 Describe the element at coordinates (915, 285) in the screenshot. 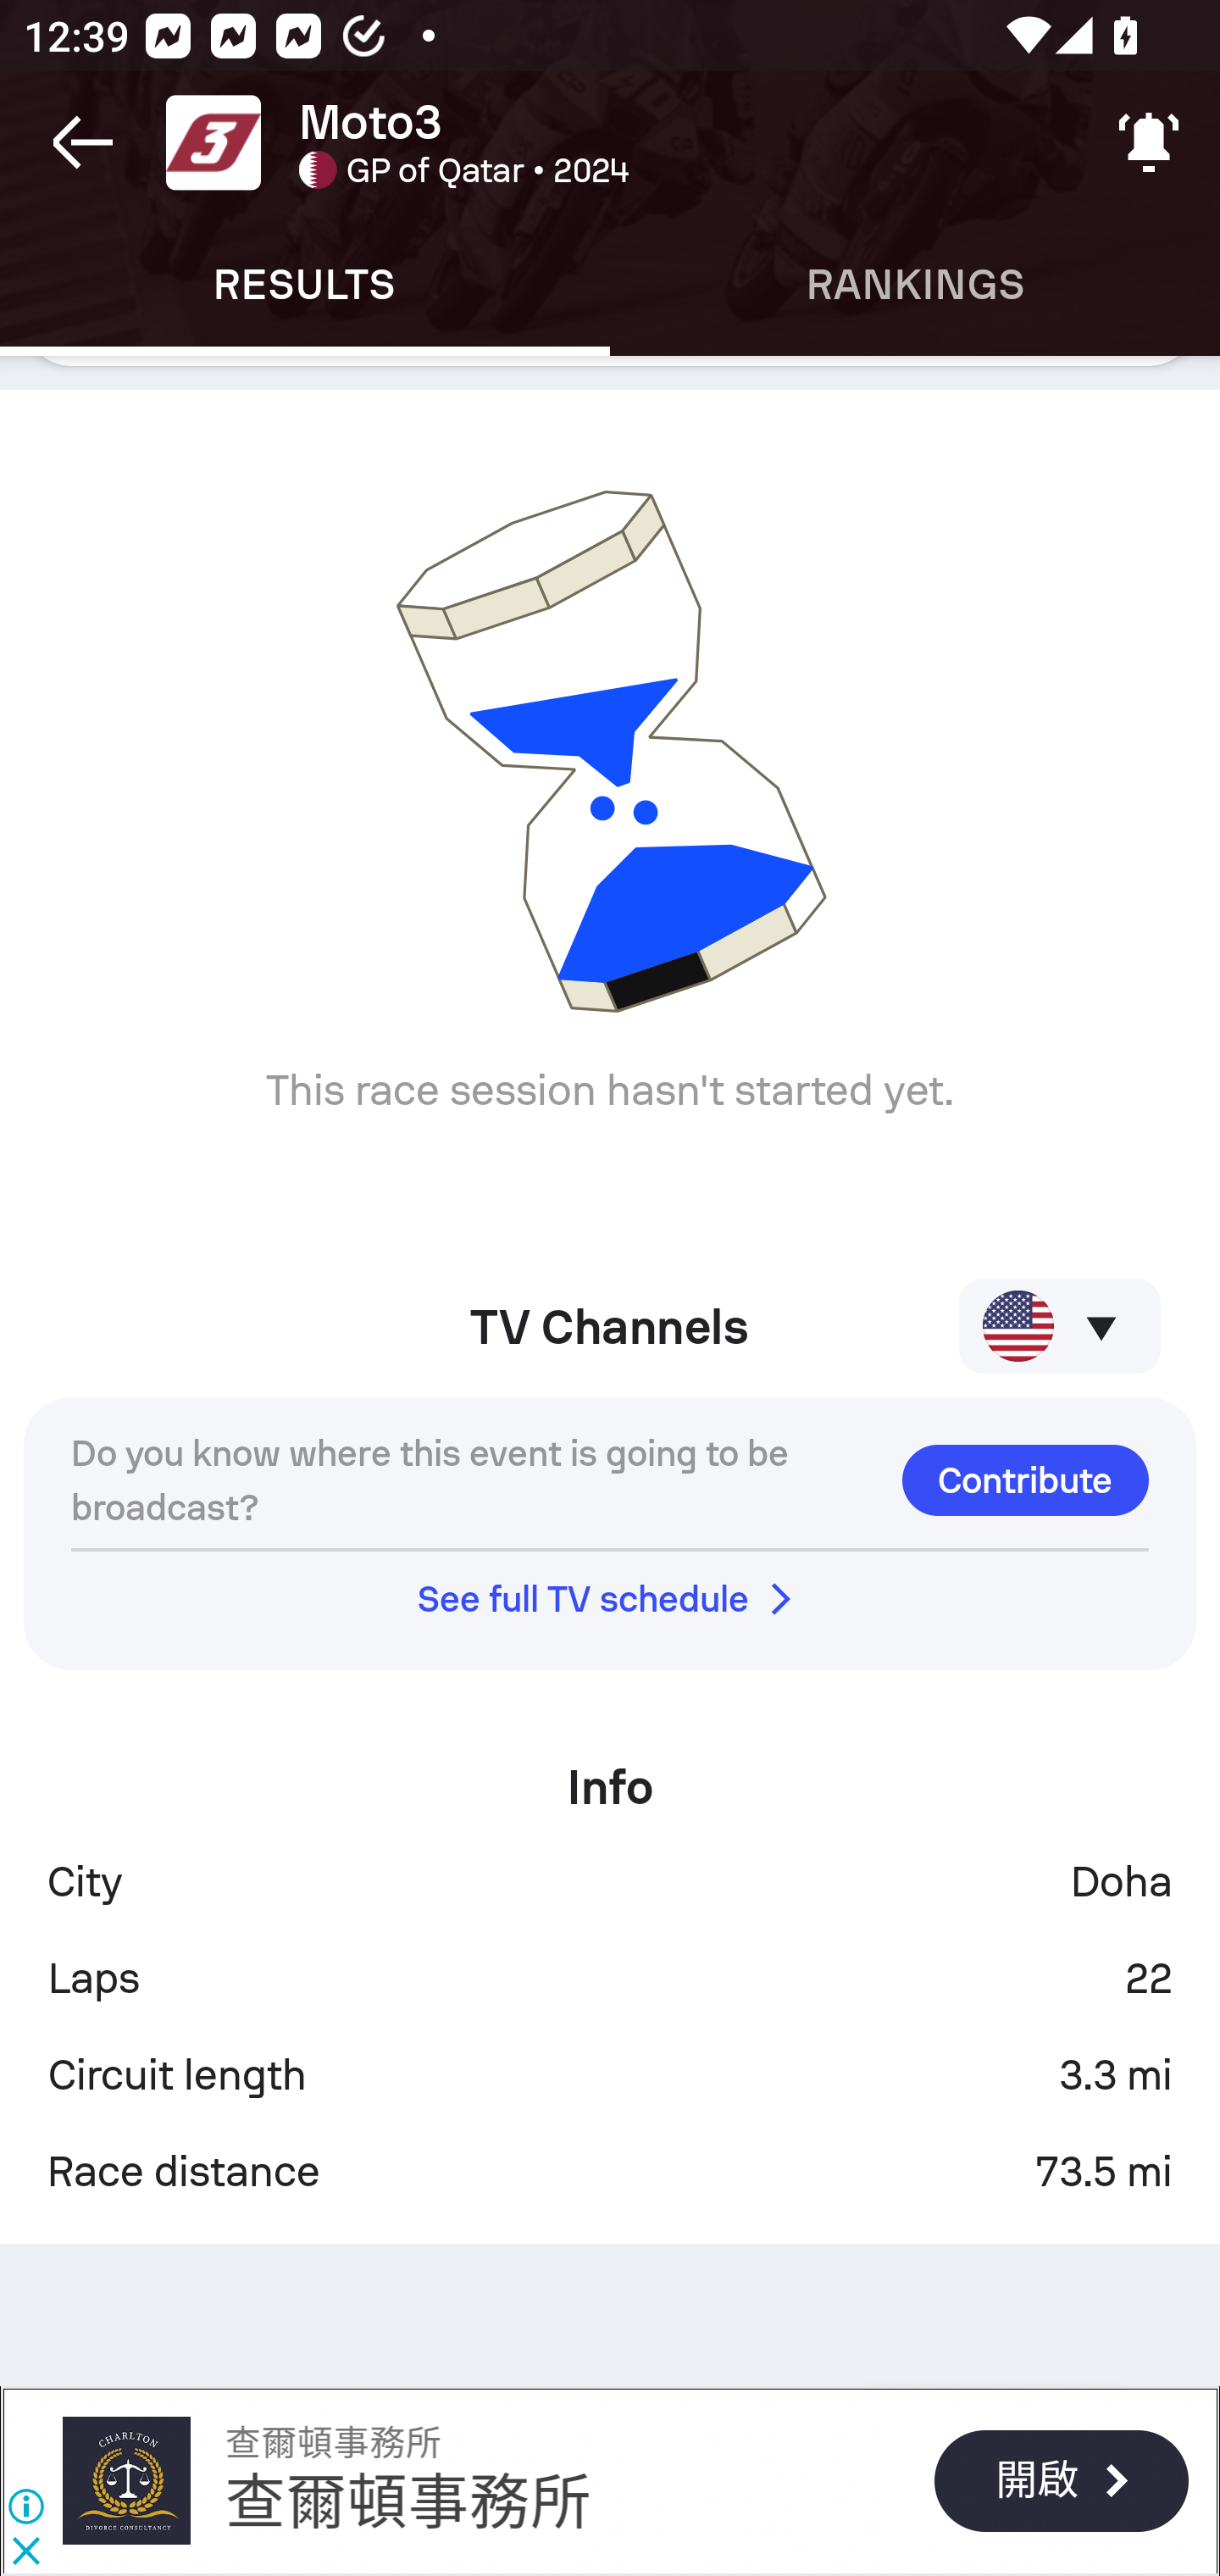

I see `Rankings RANKINGS` at that location.